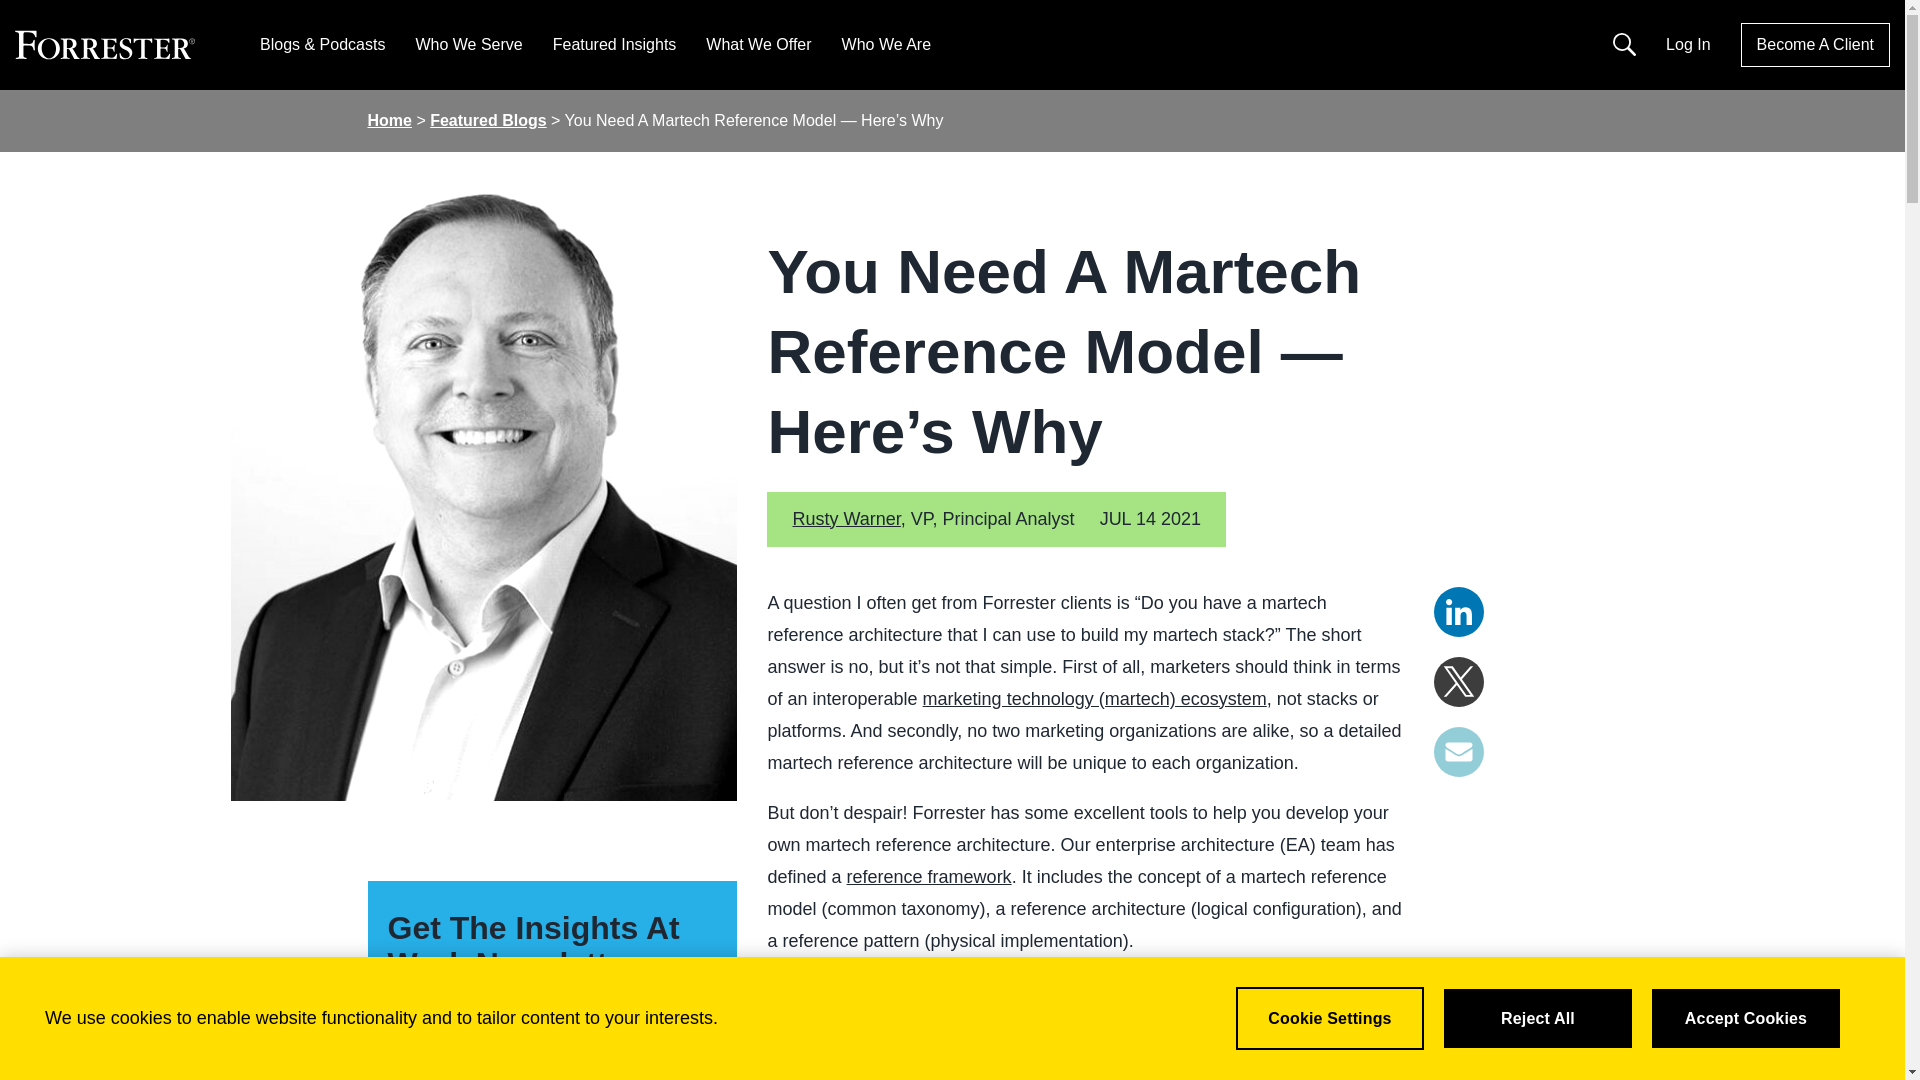 The width and height of the screenshot is (1920, 1080). I want to click on Who We Serve, so click(468, 44).